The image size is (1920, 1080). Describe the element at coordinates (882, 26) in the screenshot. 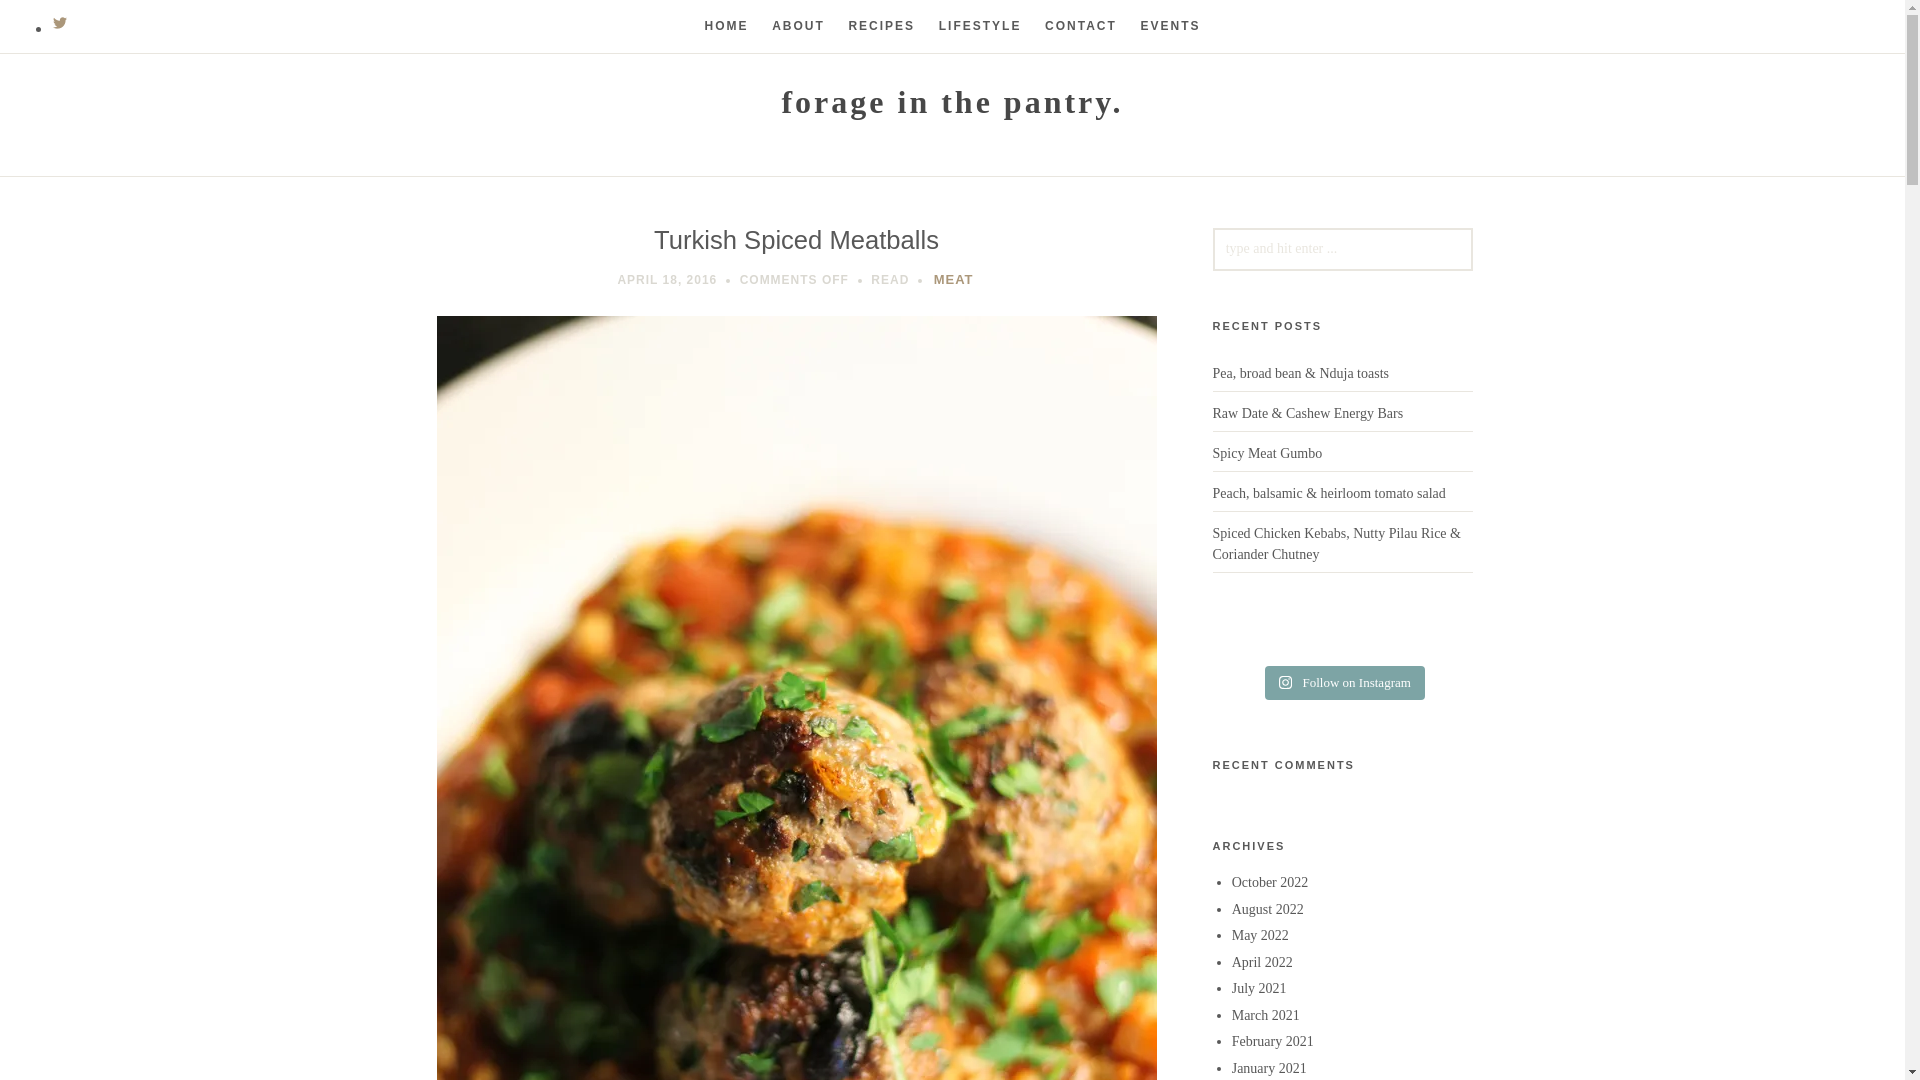

I see `RECIPES` at that location.